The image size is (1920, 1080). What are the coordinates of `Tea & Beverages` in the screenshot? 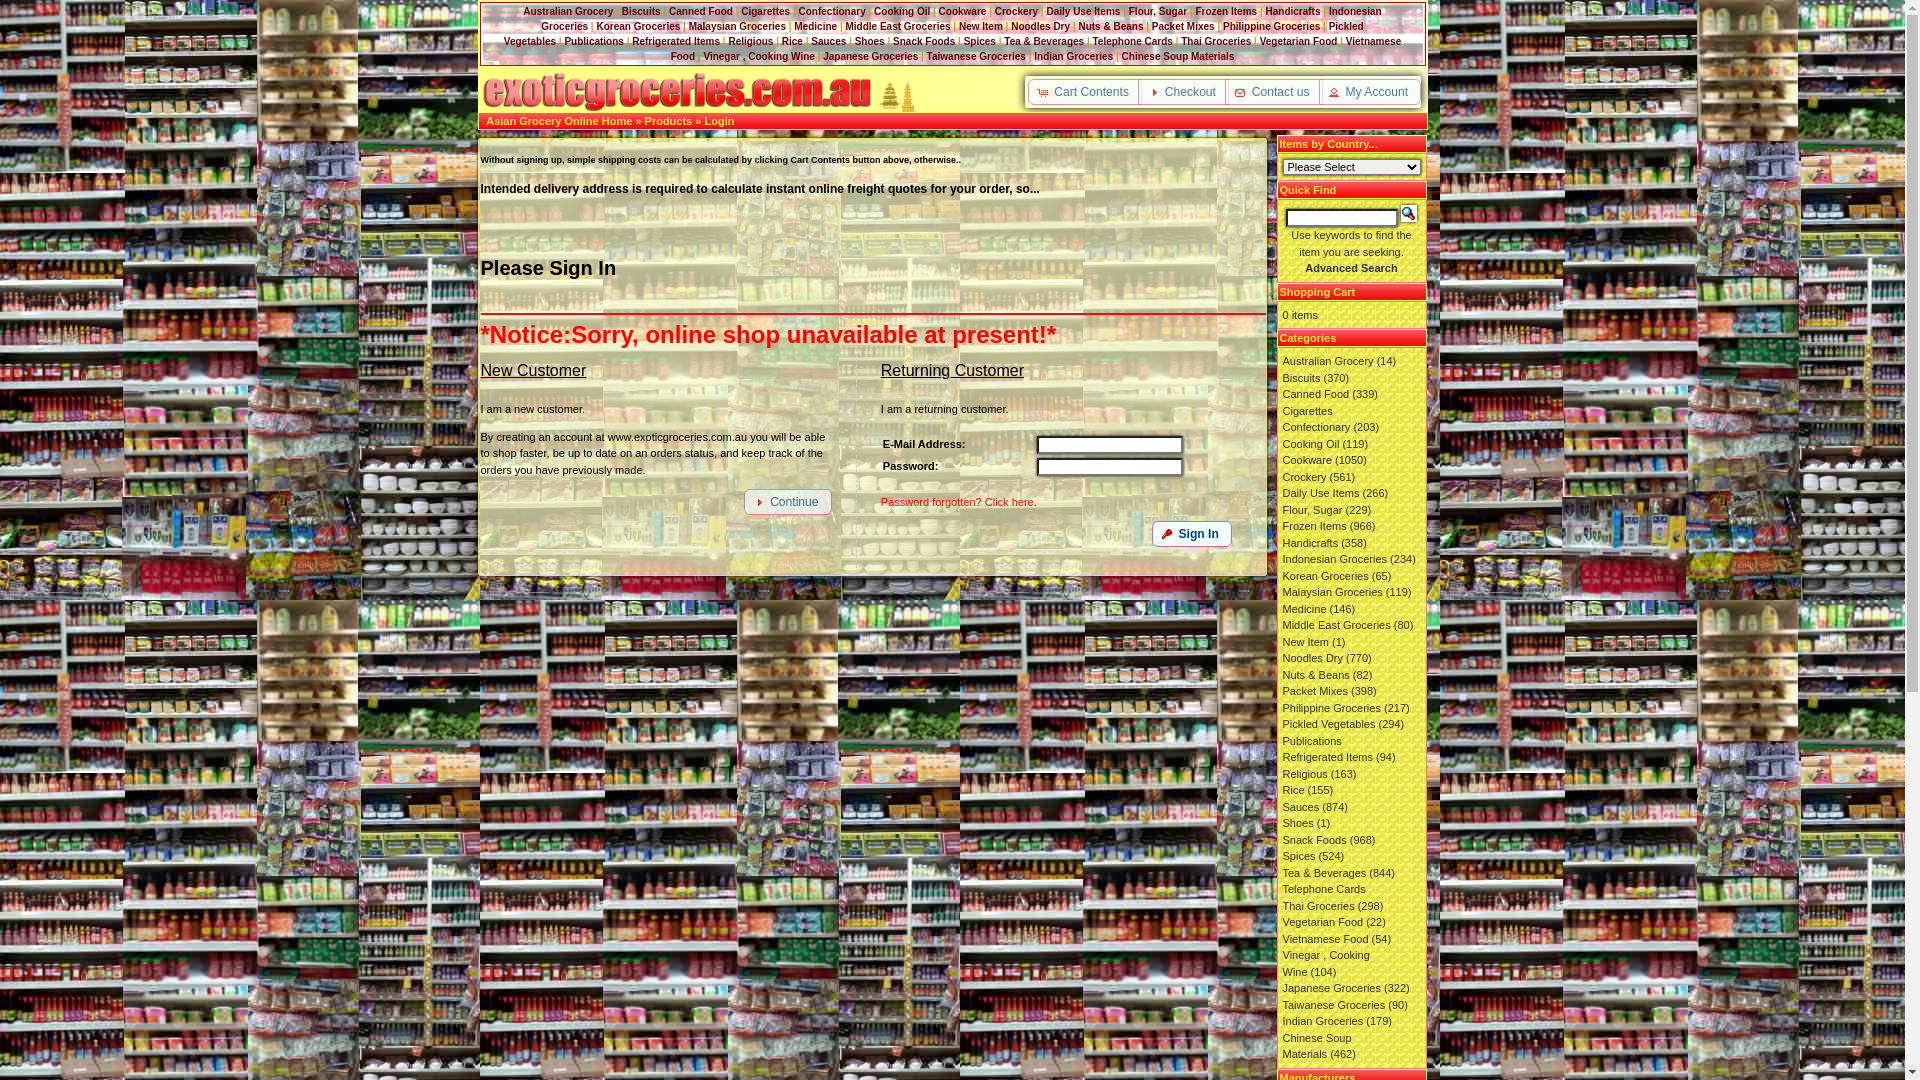 It's located at (1044, 42).